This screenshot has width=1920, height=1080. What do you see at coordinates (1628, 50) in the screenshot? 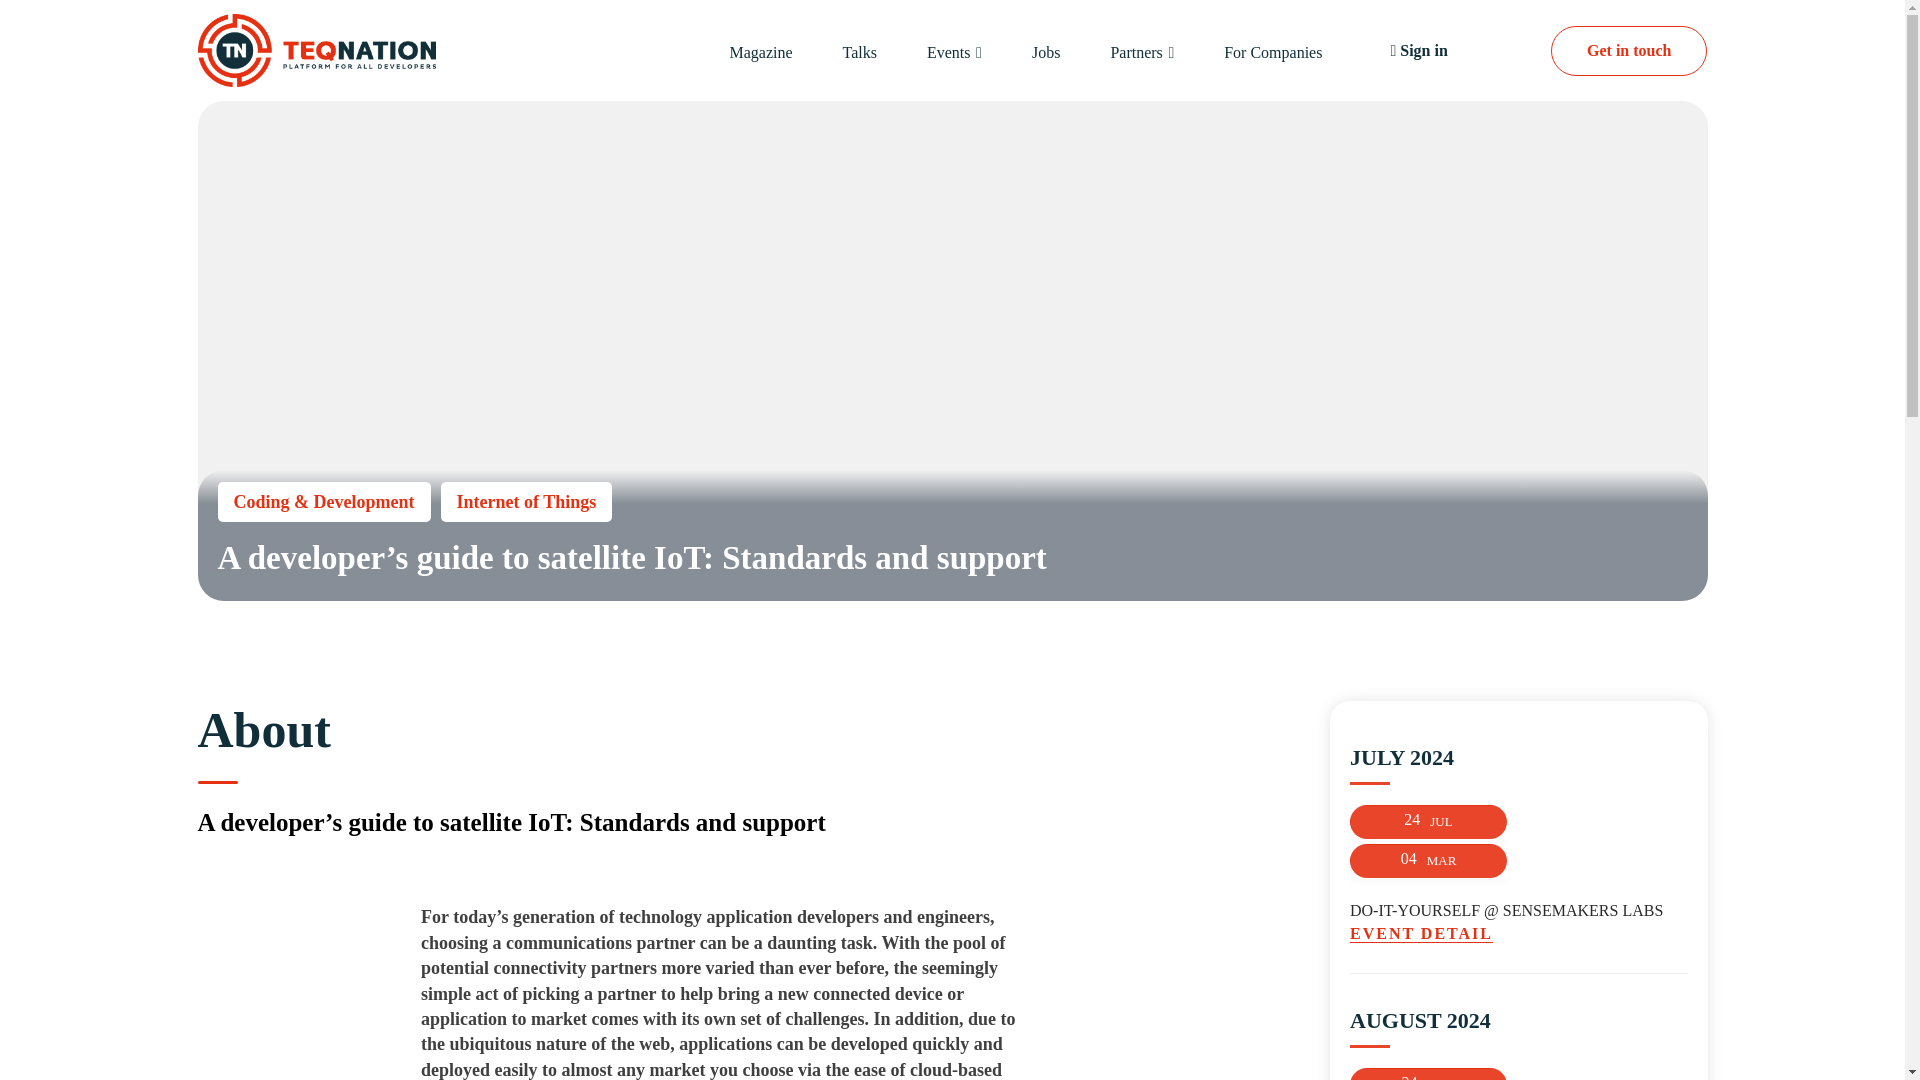
I see `Get in touch` at bounding box center [1628, 50].